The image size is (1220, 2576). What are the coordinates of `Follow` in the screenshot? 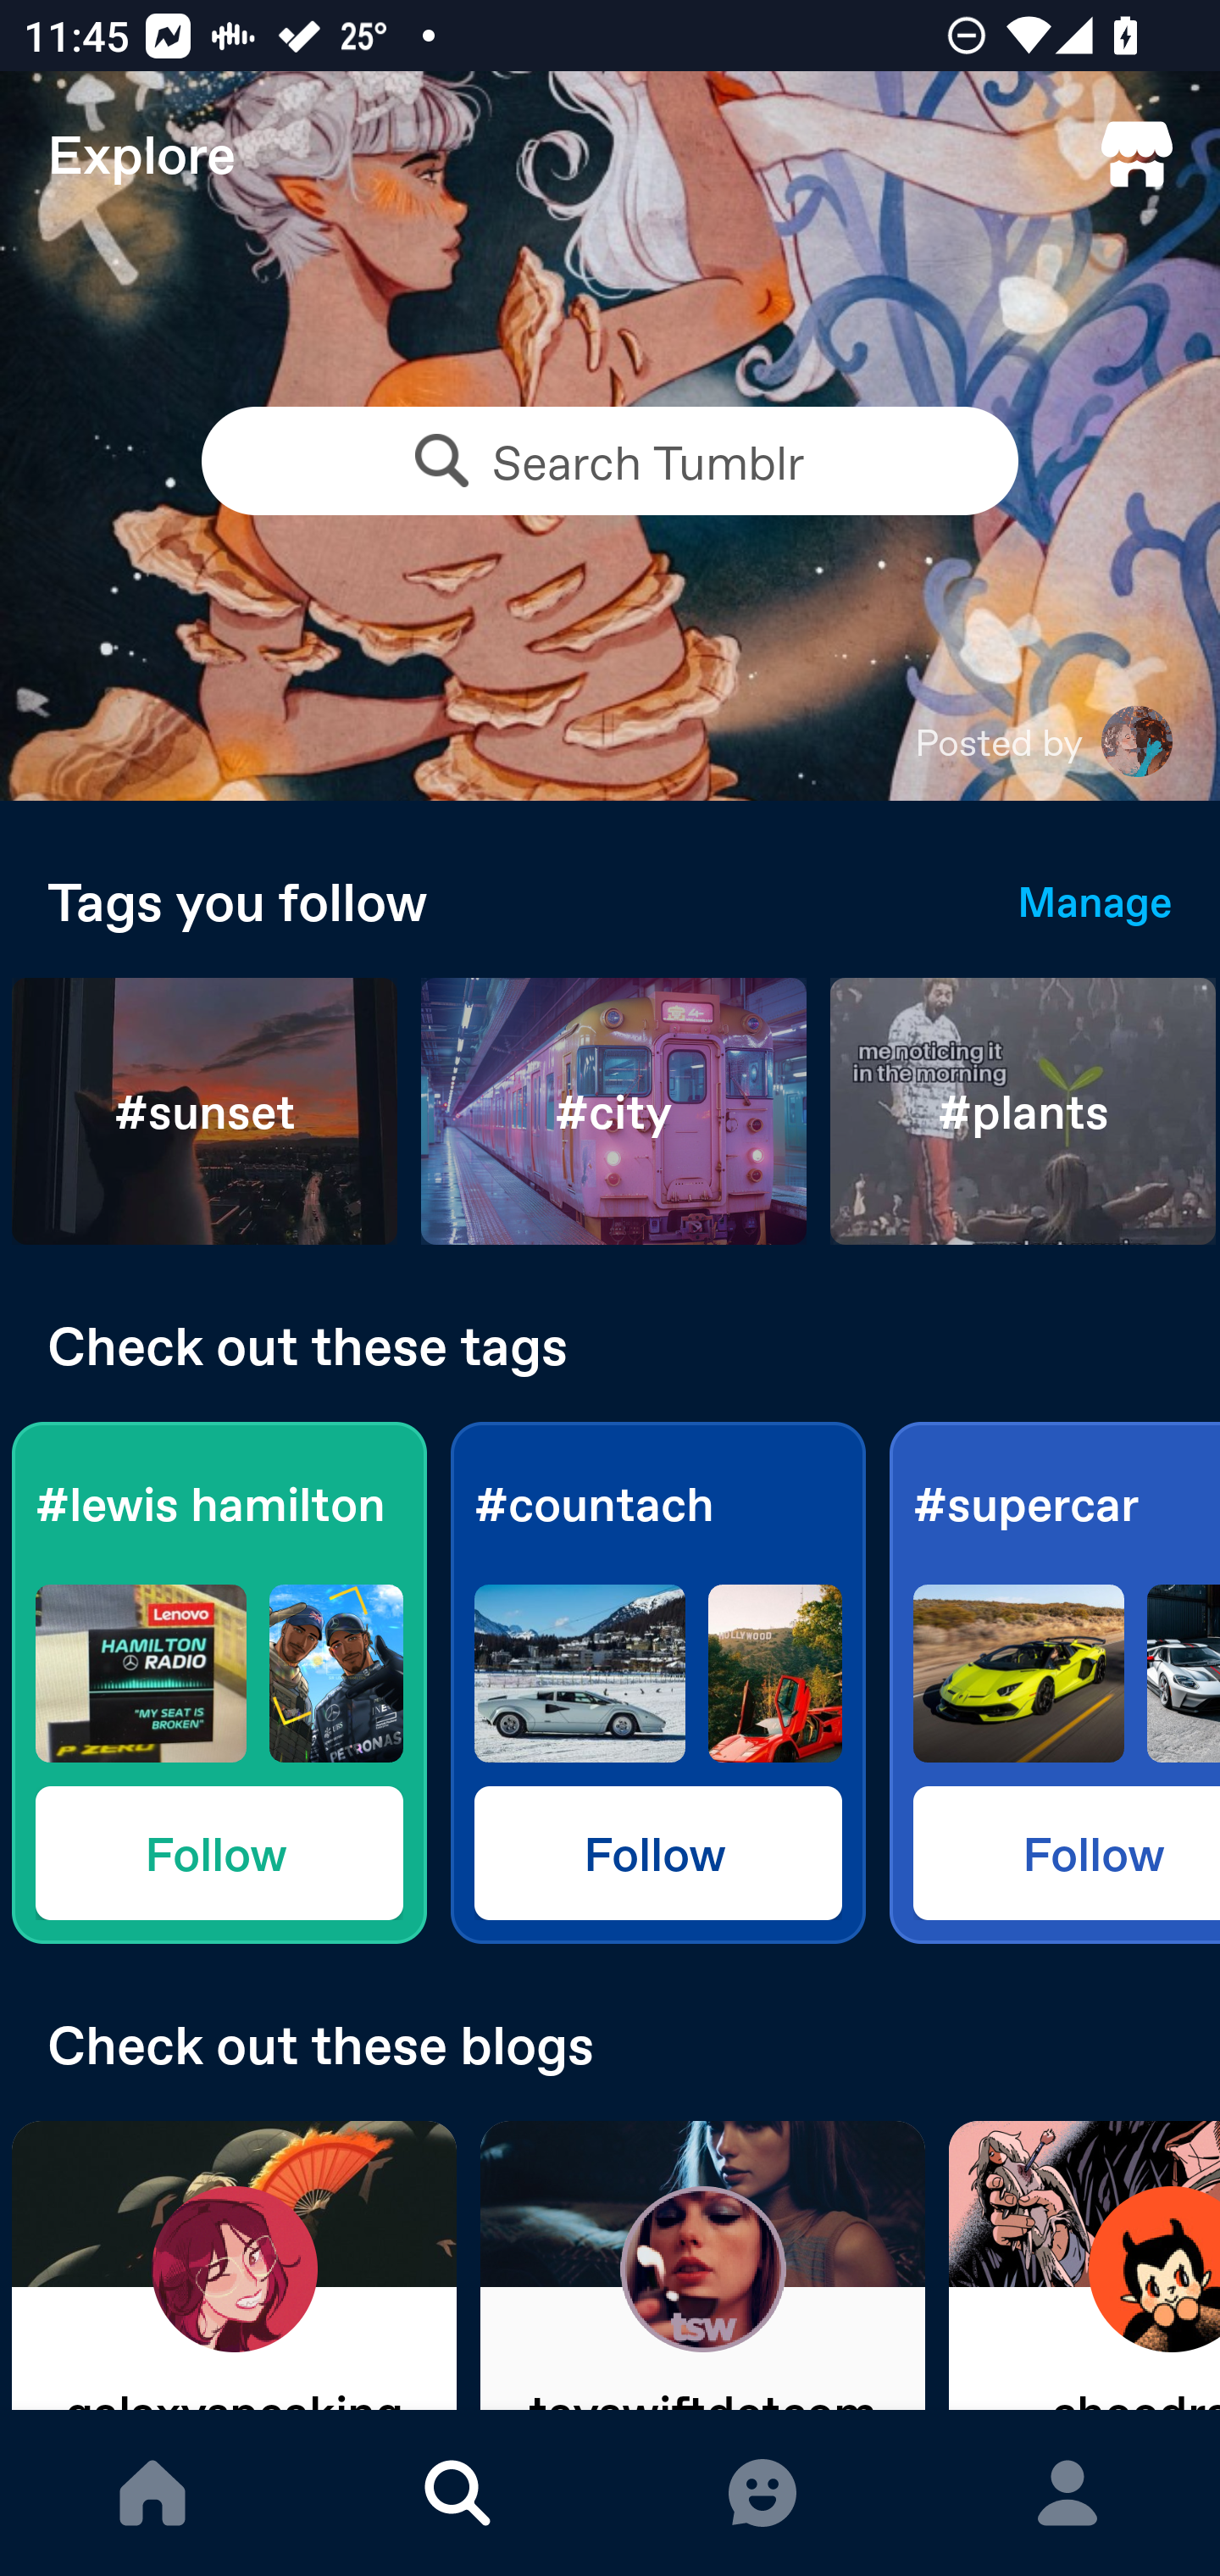 It's located at (219, 1851).